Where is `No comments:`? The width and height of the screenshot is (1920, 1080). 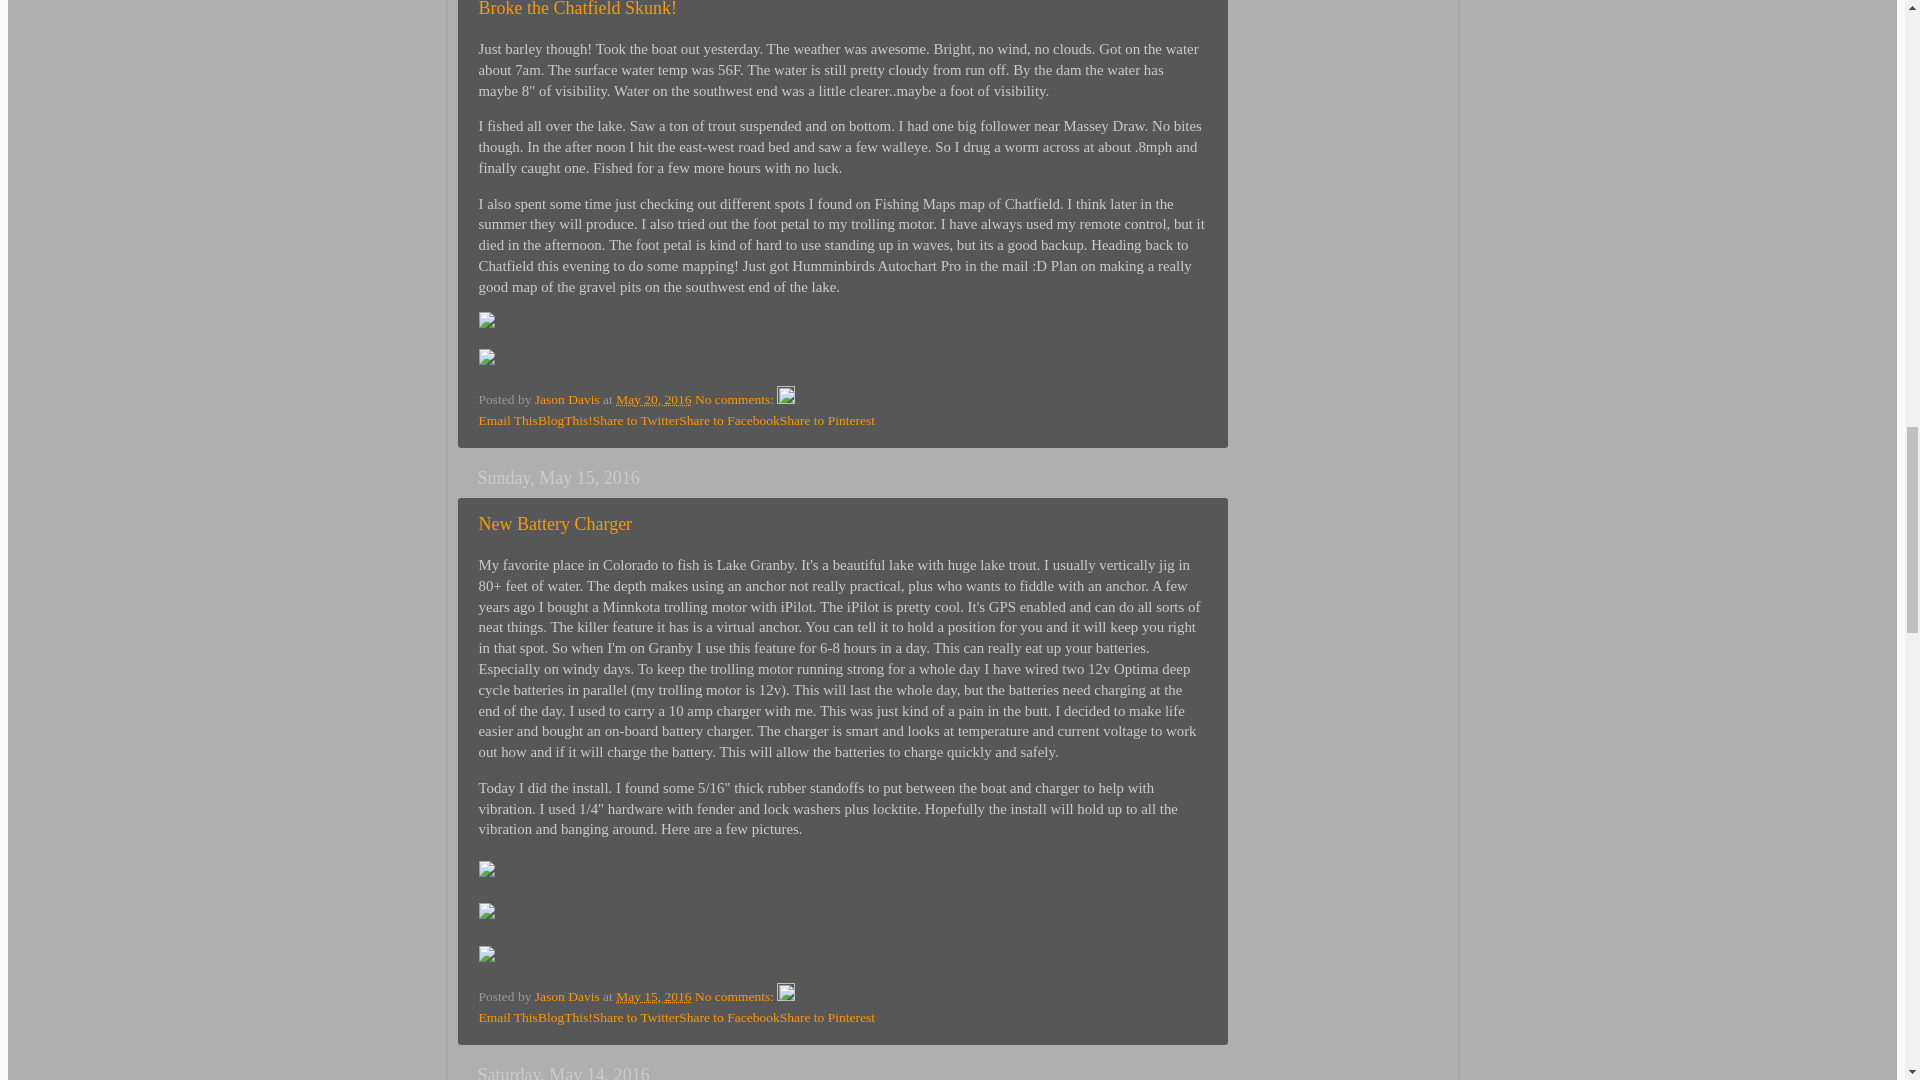 No comments: is located at coordinates (736, 400).